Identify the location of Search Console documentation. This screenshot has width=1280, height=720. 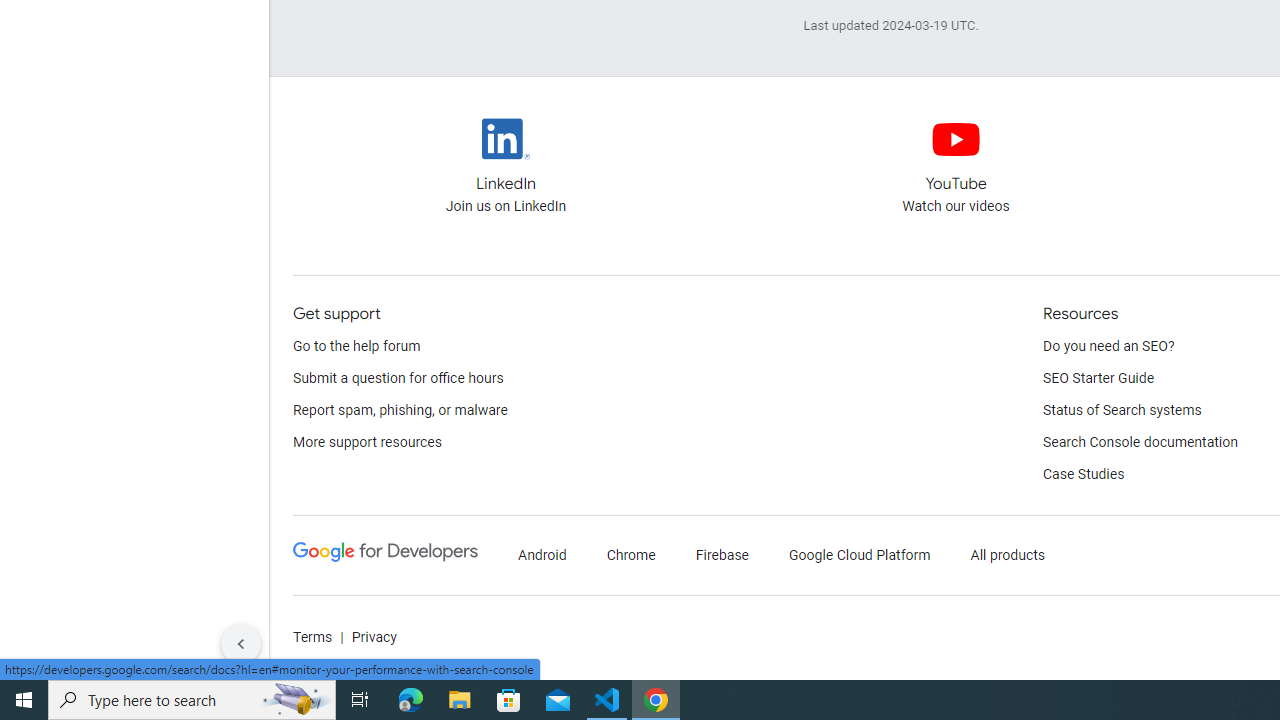
(1140, 442).